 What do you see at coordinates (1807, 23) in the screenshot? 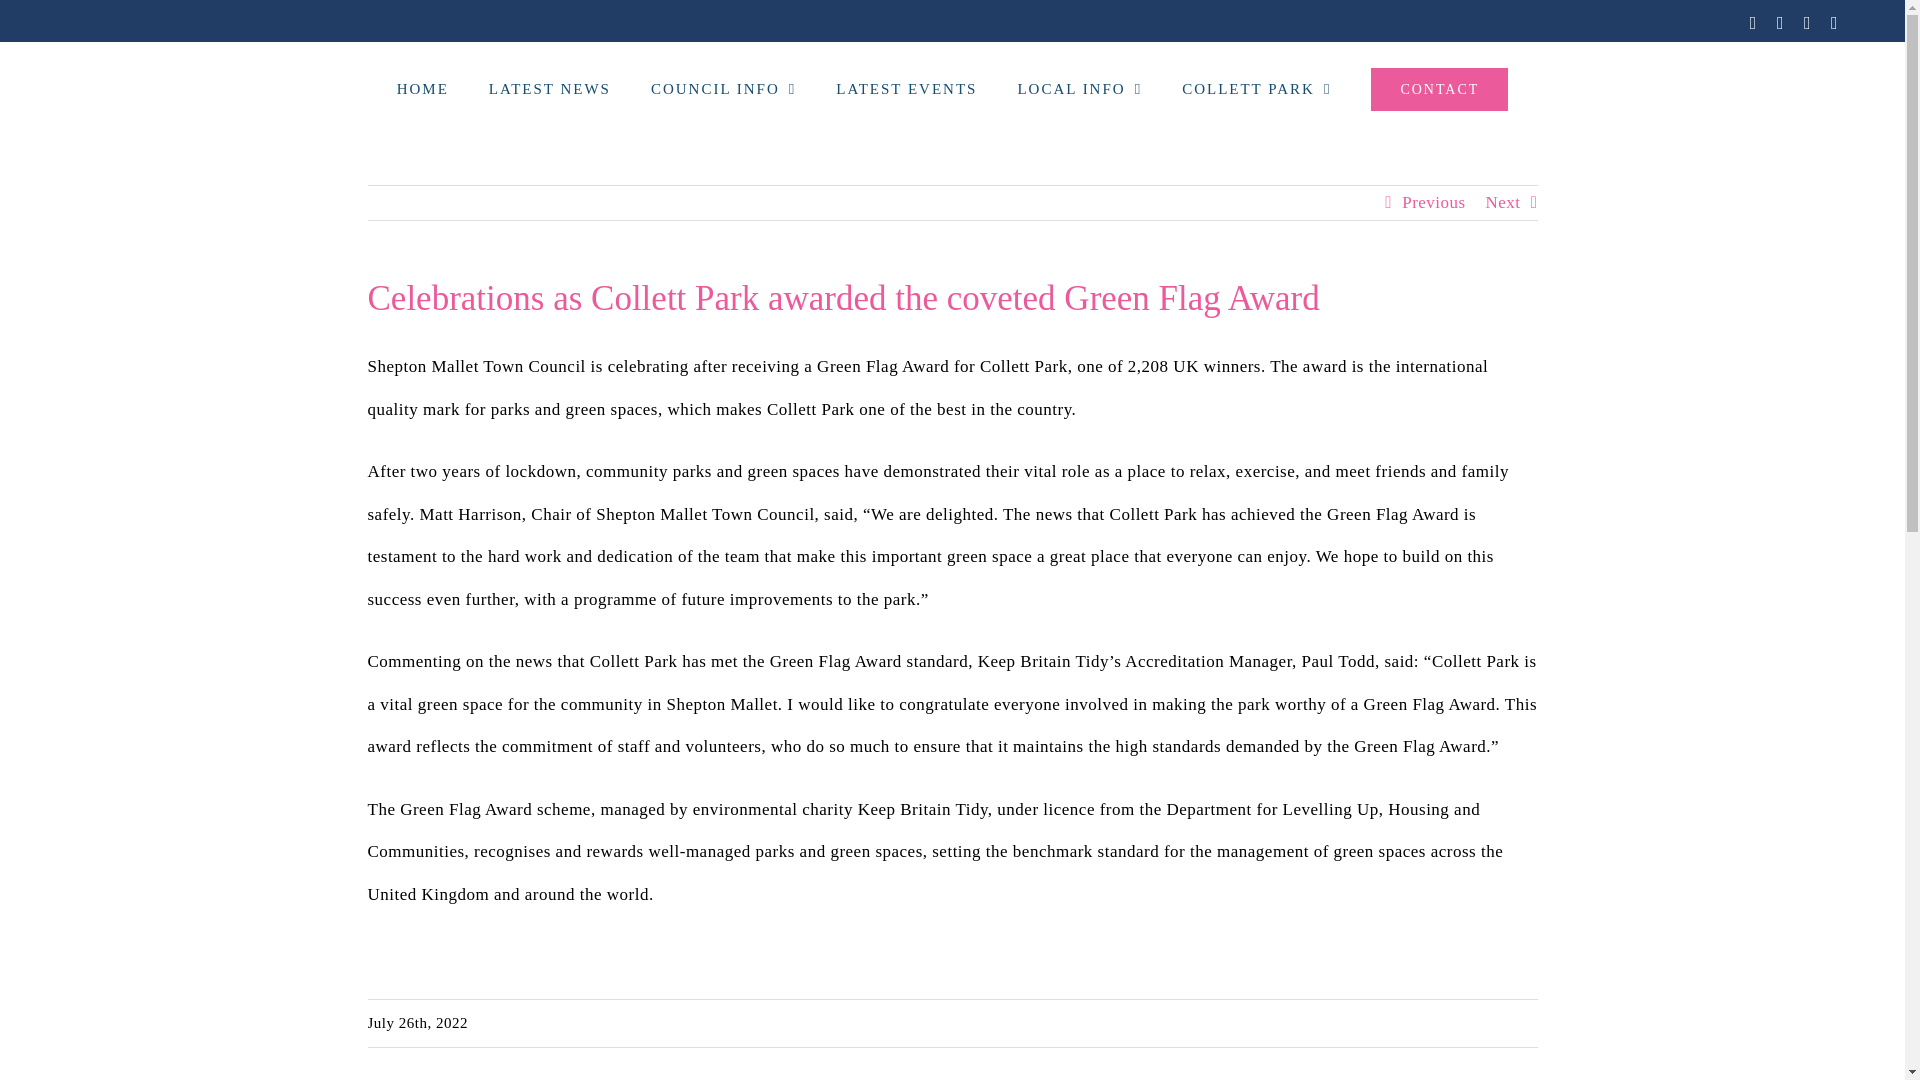
I see `Instagram` at bounding box center [1807, 23].